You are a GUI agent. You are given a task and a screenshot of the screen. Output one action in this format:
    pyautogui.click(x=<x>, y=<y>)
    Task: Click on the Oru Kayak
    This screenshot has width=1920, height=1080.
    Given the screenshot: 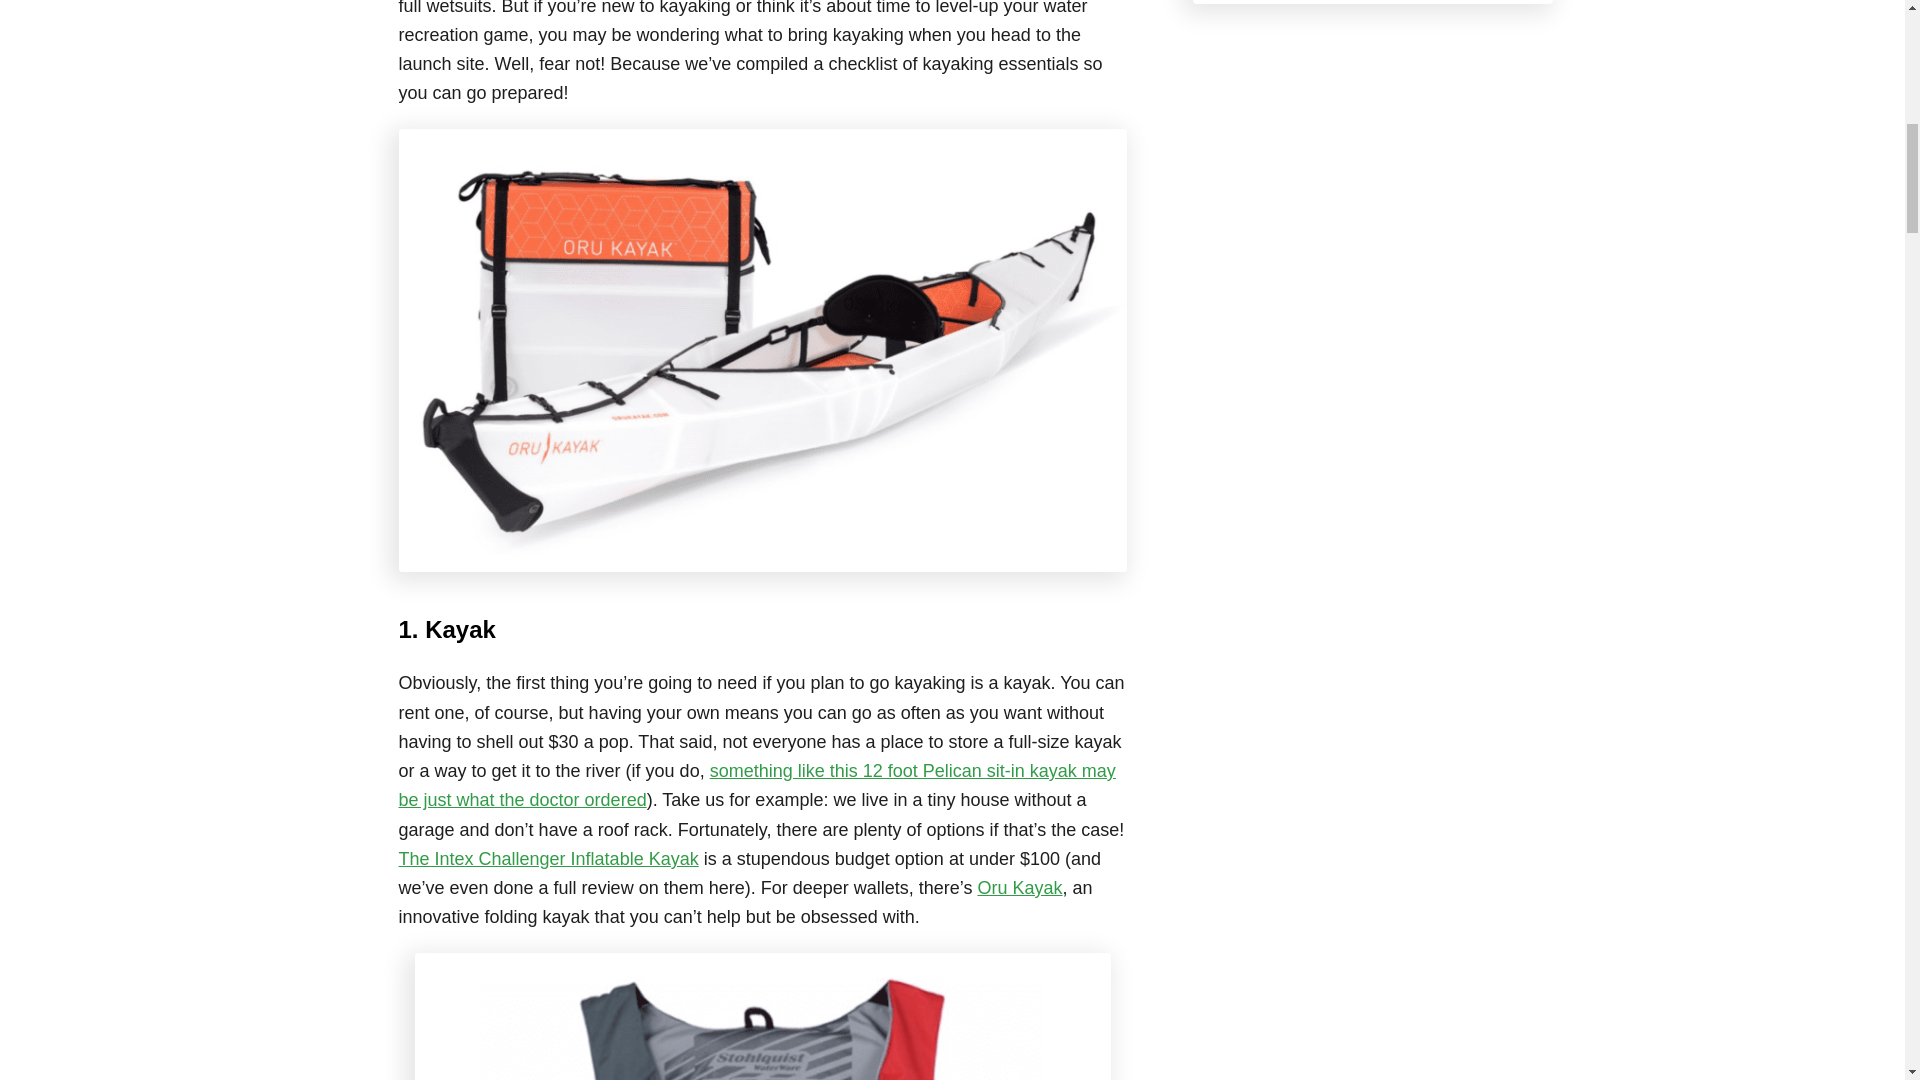 What is the action you would take?
    pyautogui.click(x=1019, y=888)
    